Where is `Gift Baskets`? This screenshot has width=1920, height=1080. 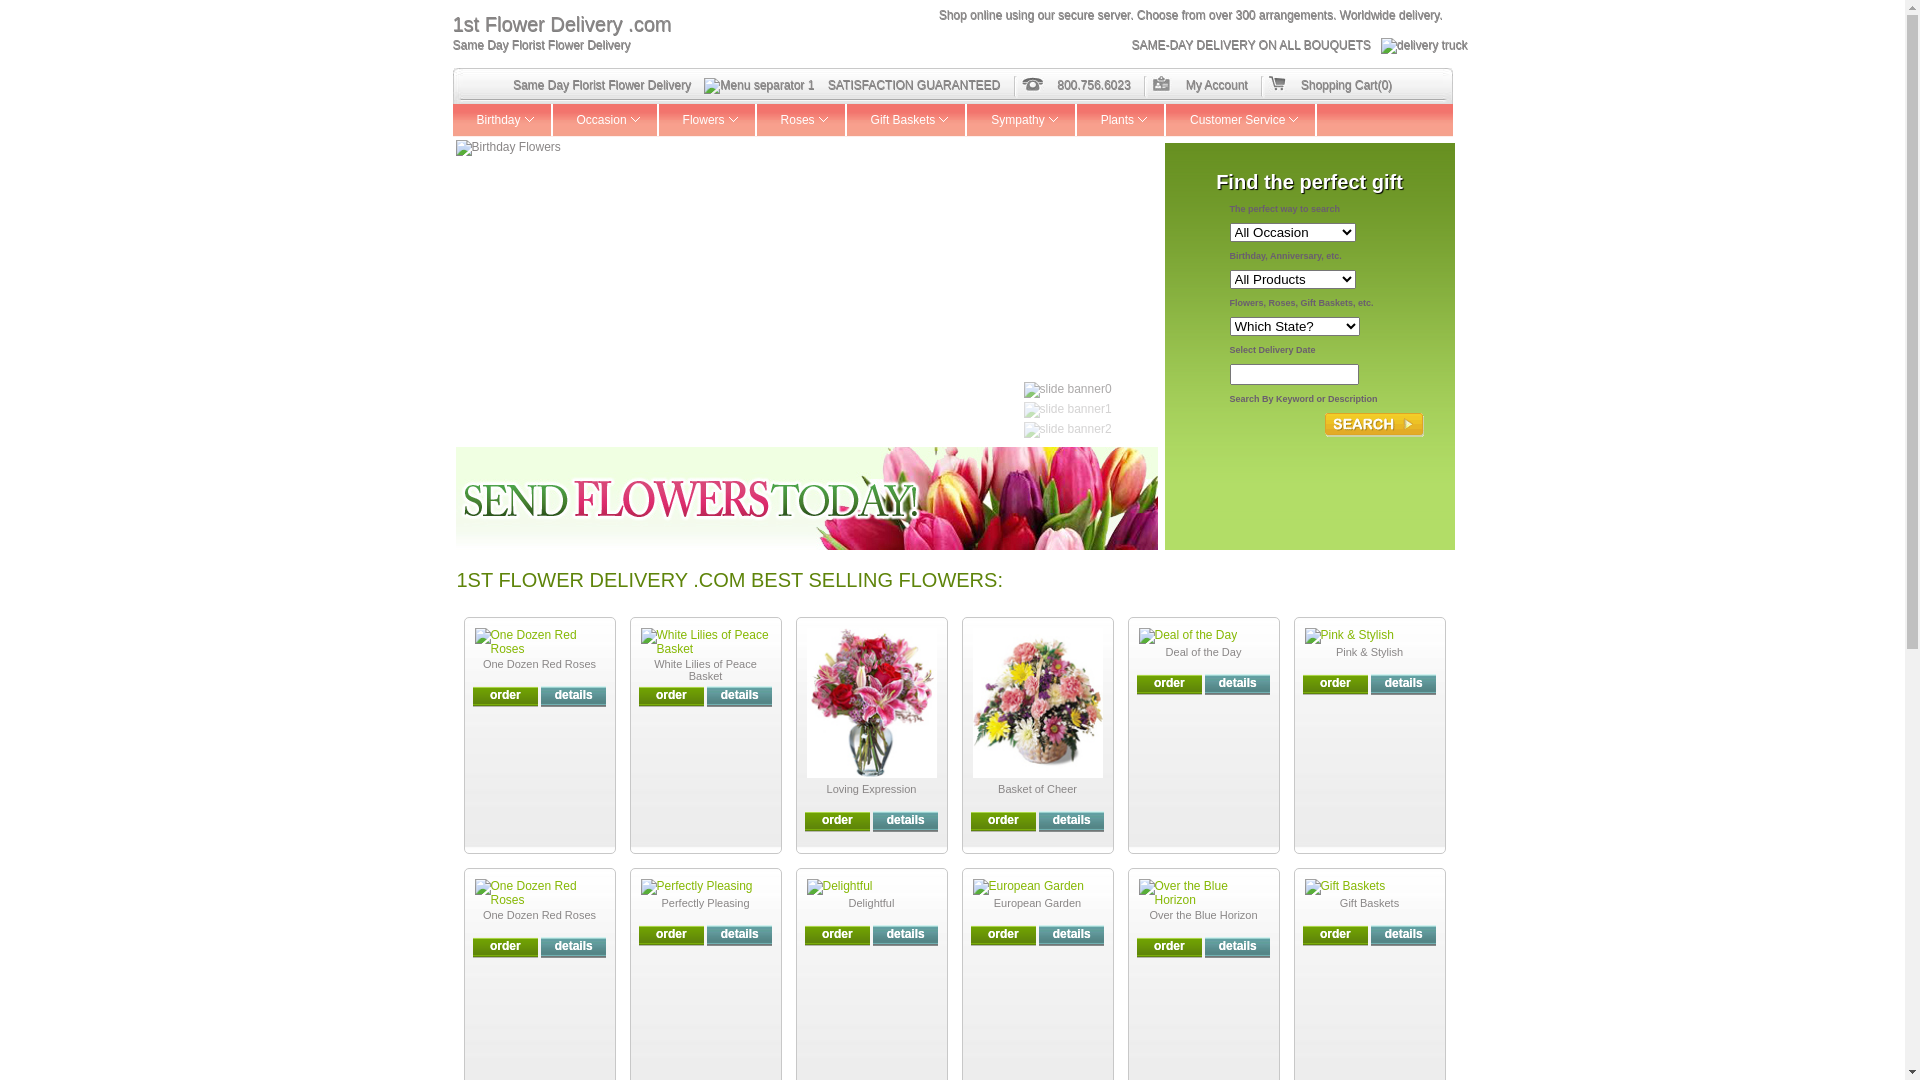 Gift Baskets is located at coordinates (1370, 903).